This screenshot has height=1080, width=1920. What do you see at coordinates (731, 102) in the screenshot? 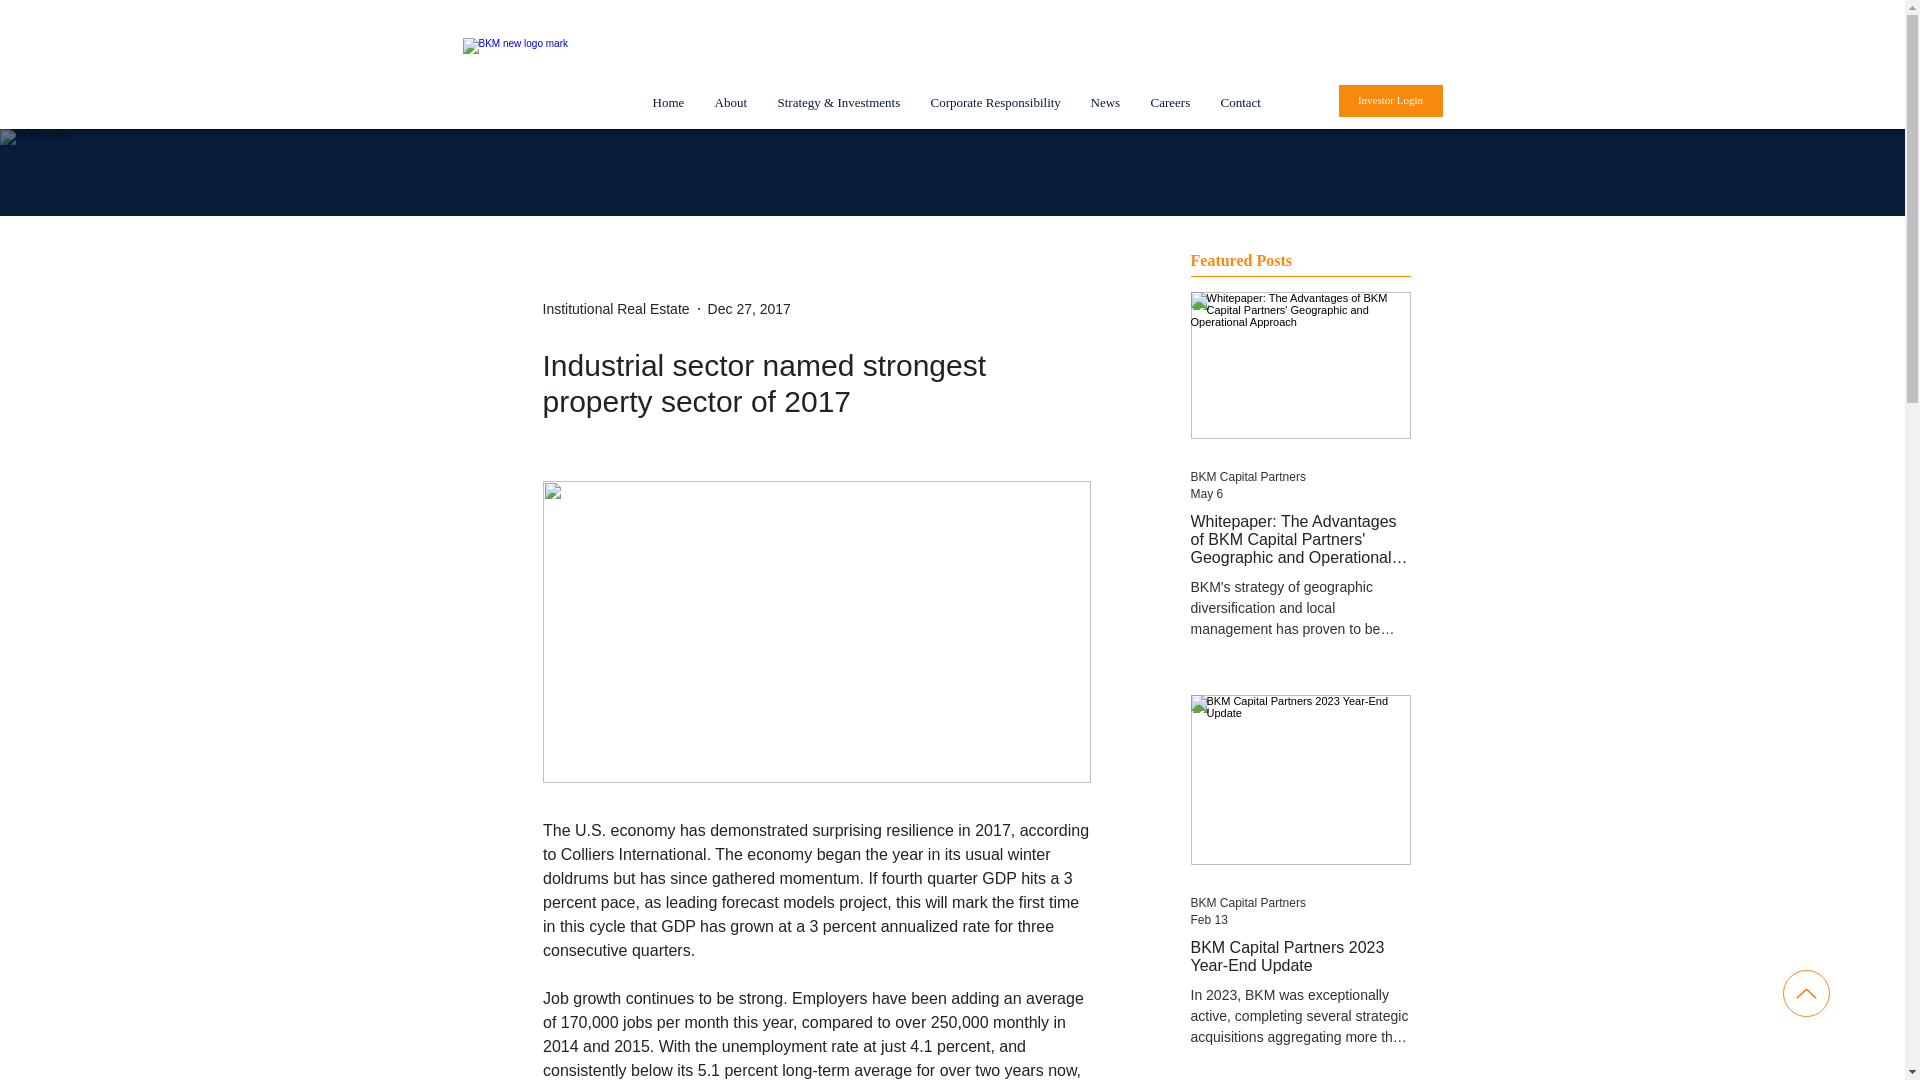
I see `About` at bounding box center [731, 102].